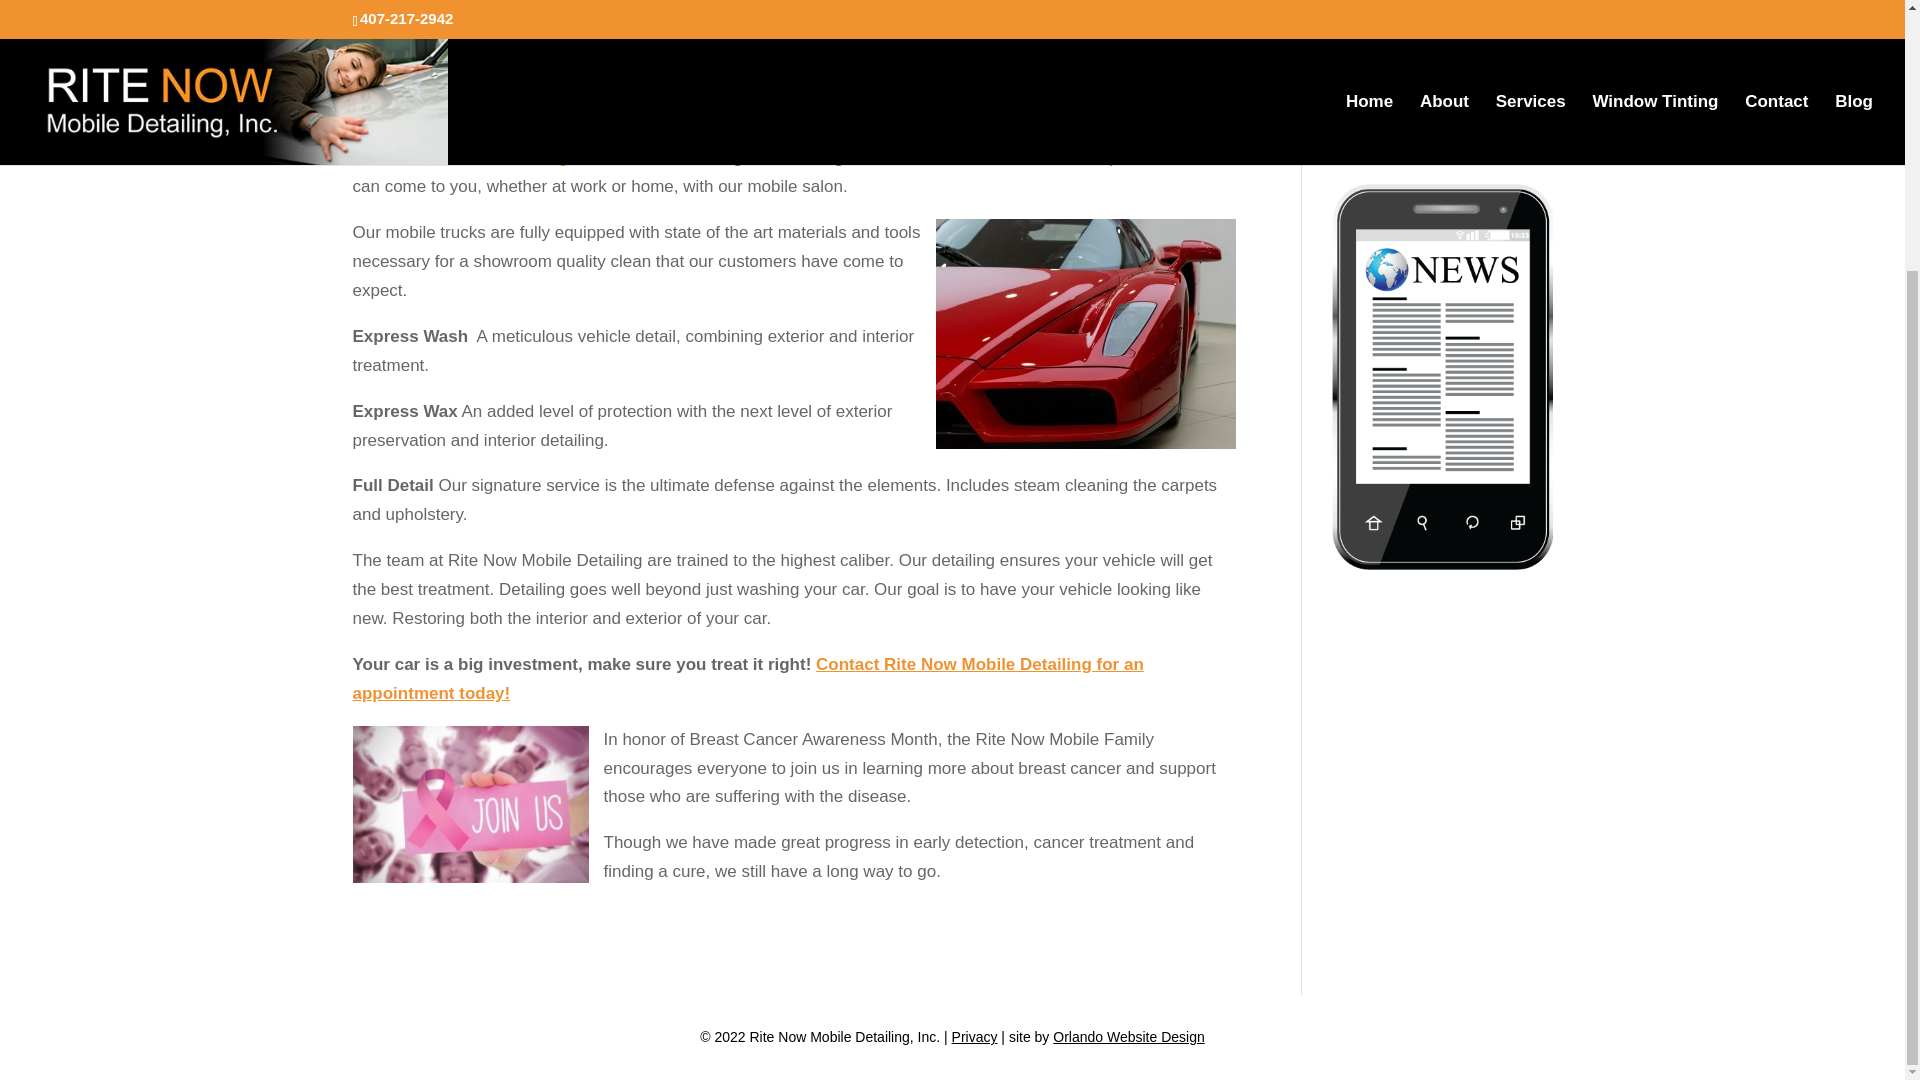  I want to click on Privacy, so click(975, 1037).